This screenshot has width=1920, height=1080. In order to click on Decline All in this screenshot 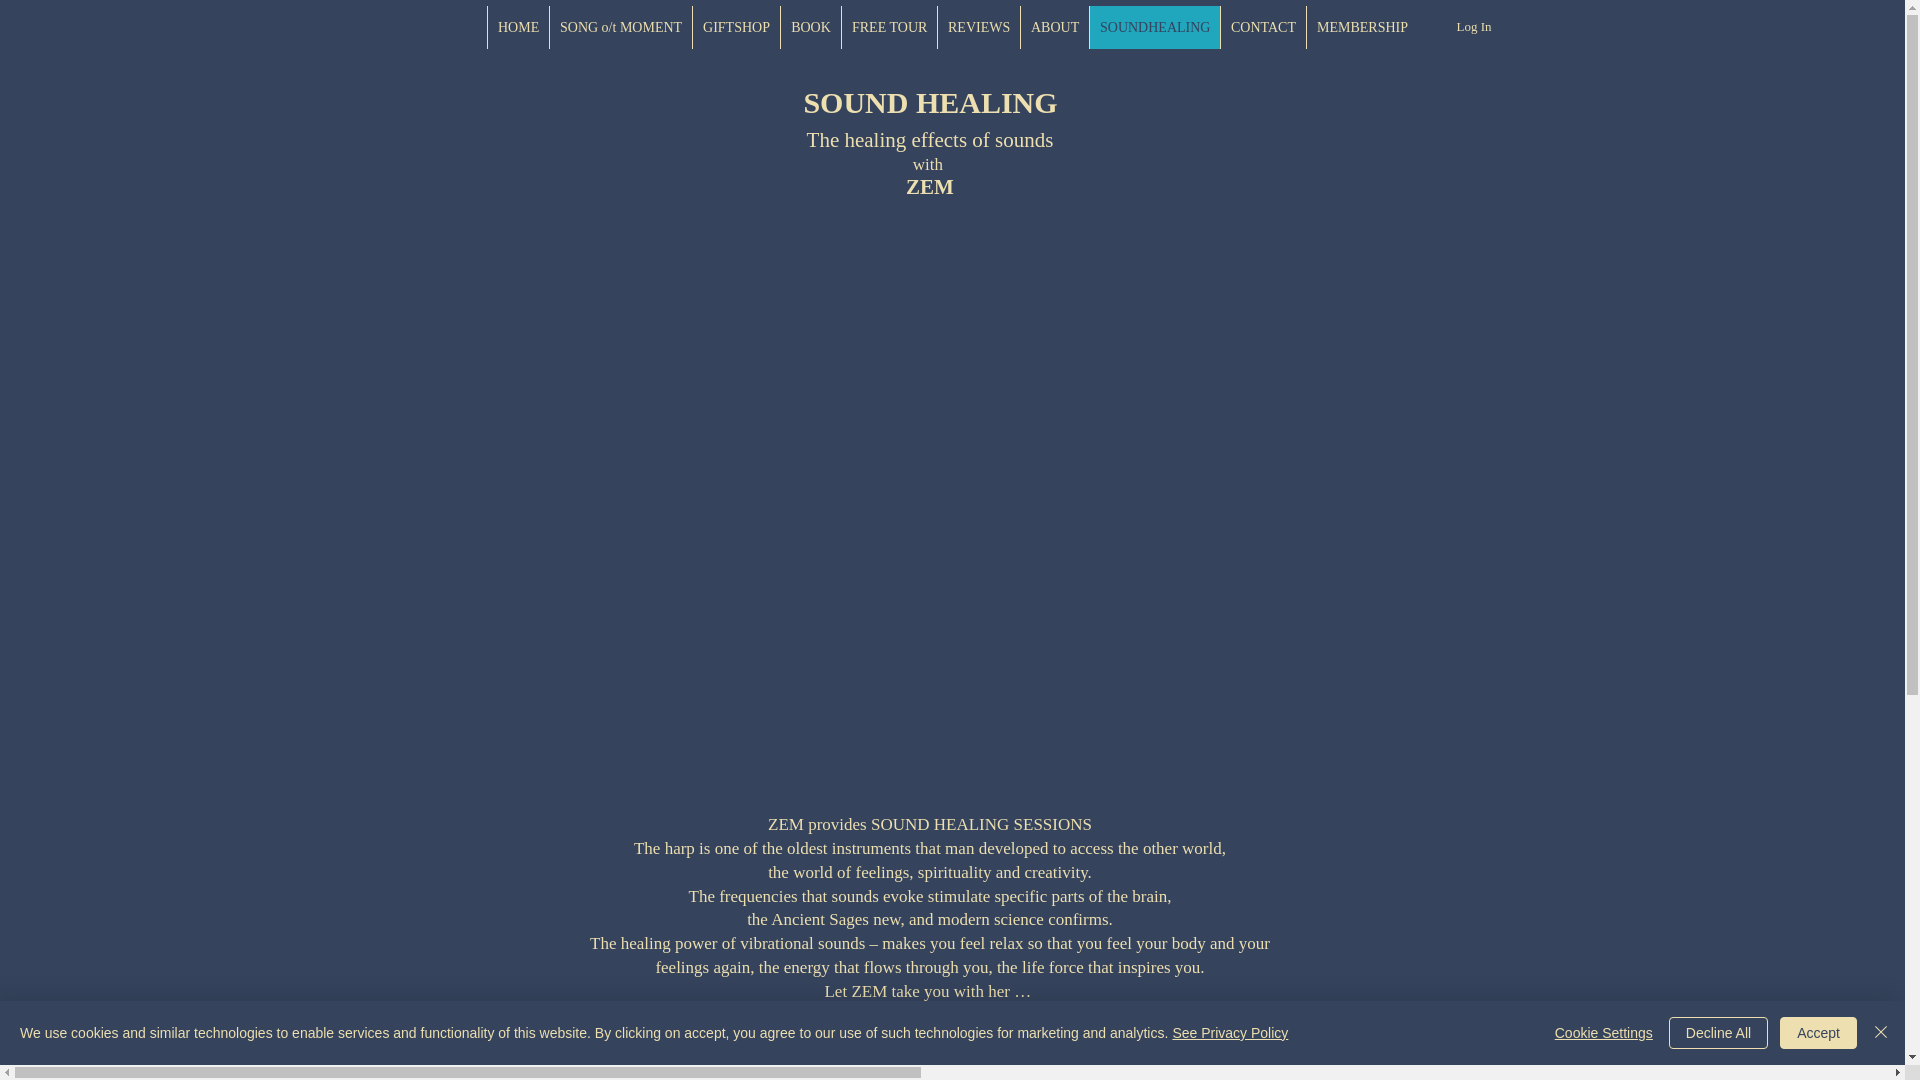, I will do `click(1718, 1032)`.